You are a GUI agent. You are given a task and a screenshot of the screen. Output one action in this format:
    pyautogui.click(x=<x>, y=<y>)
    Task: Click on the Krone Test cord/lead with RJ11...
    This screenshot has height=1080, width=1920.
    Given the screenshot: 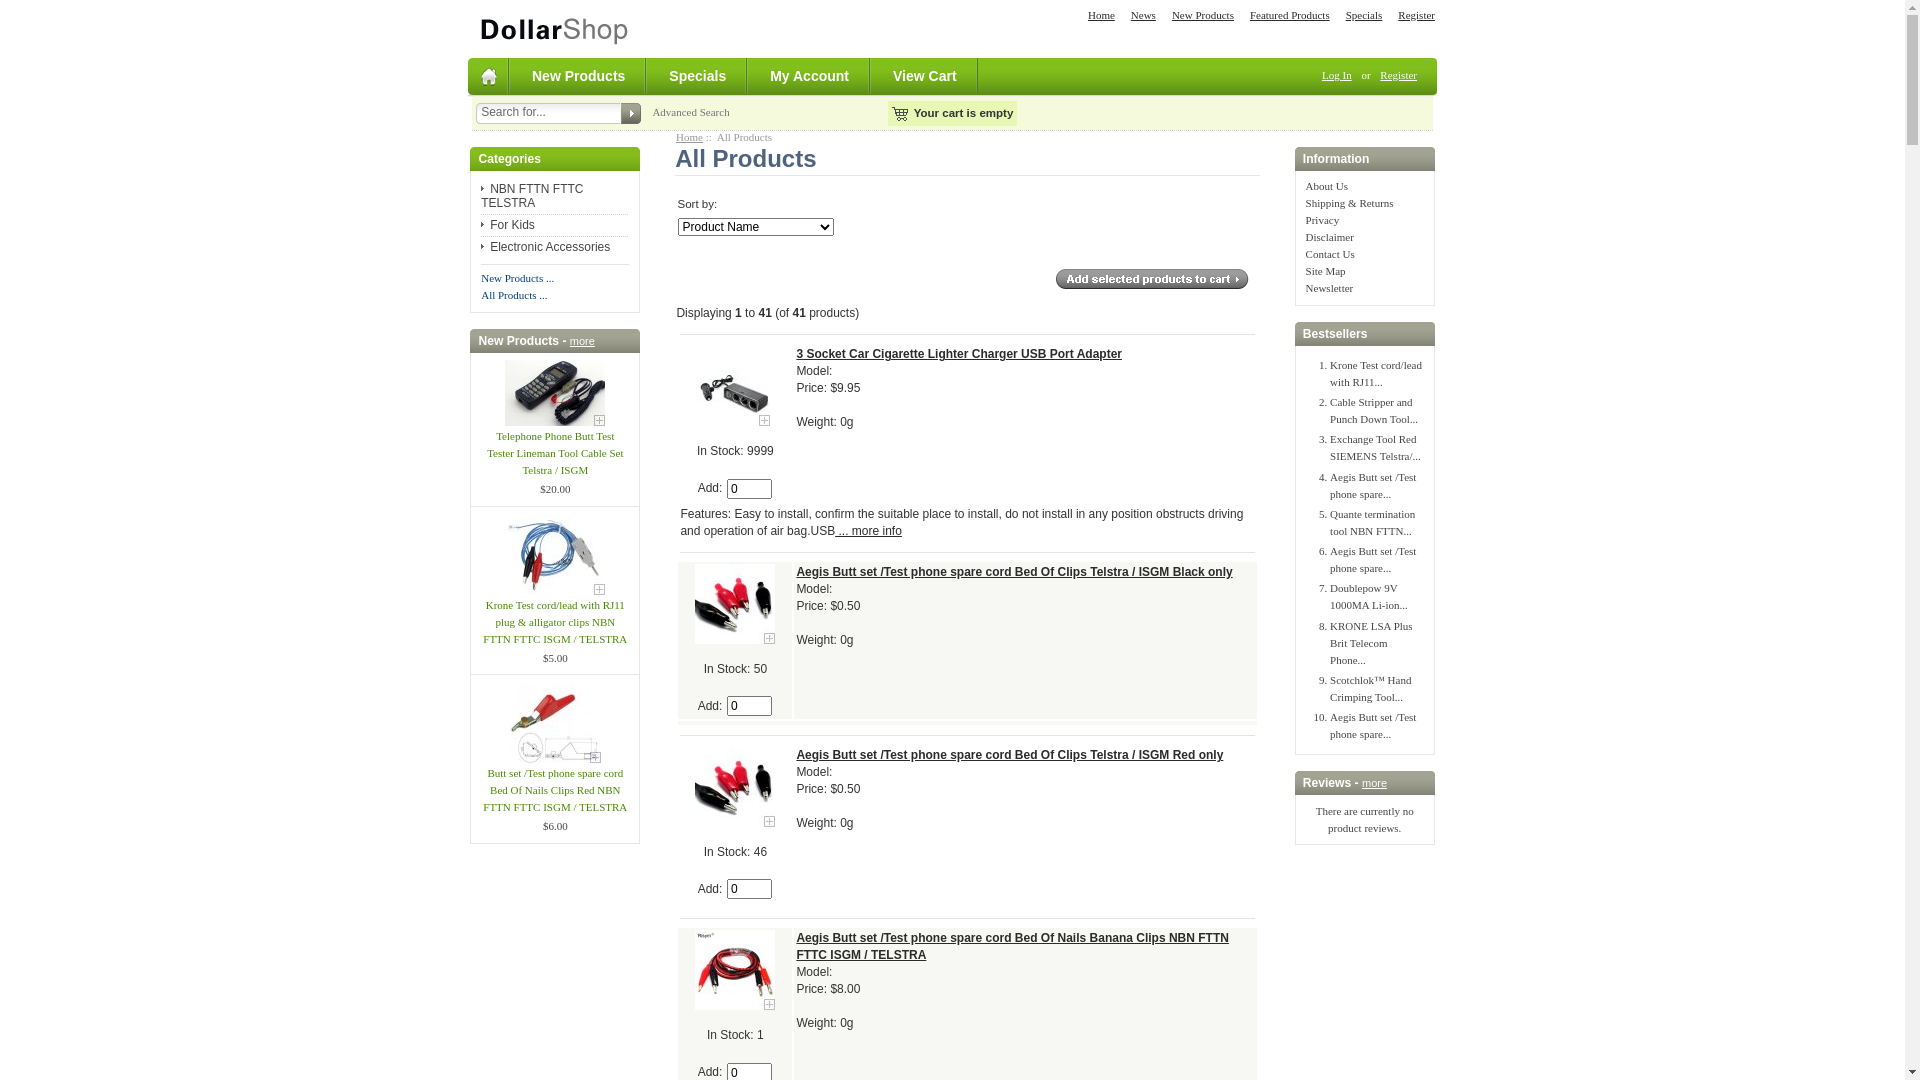 What is the action you would take?
    pyautogui.click(x=1376, y=374)
    